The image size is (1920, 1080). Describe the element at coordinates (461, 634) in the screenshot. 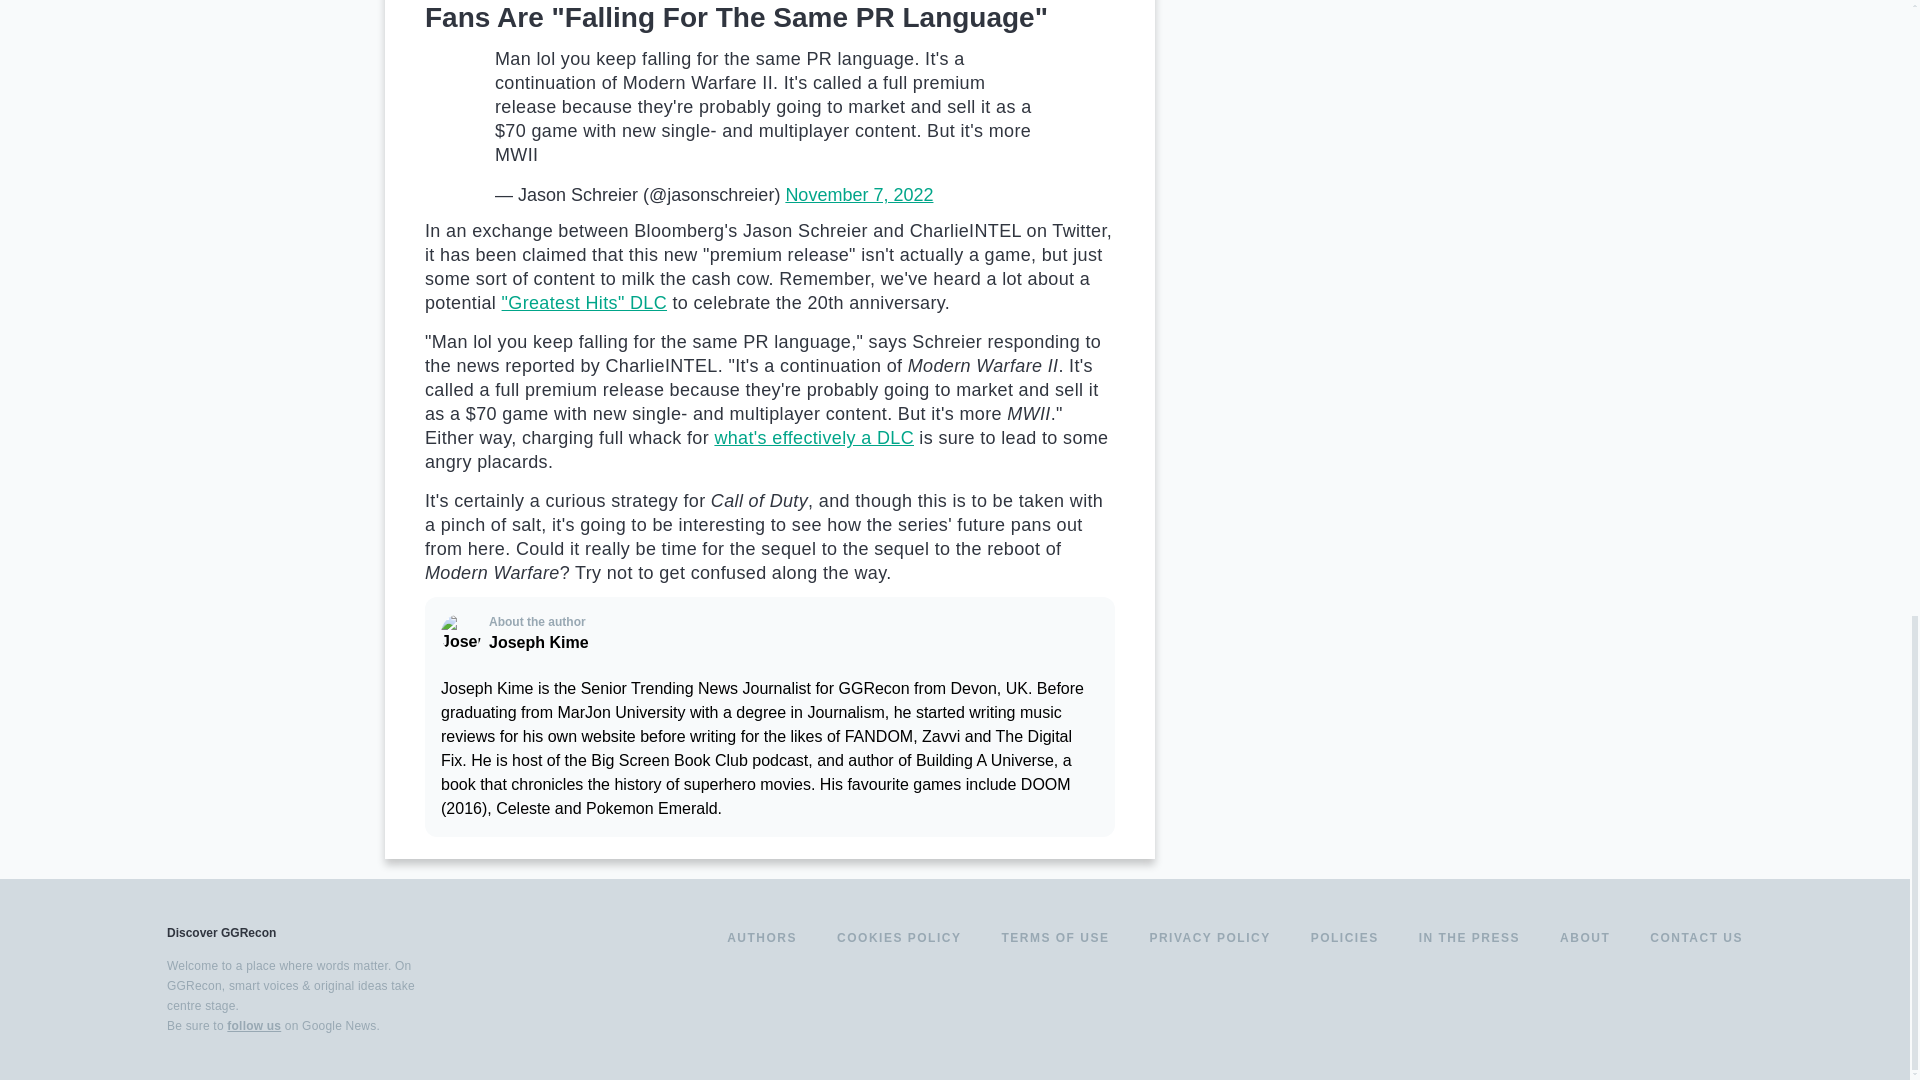

I see `Joseph Kime` at that location.